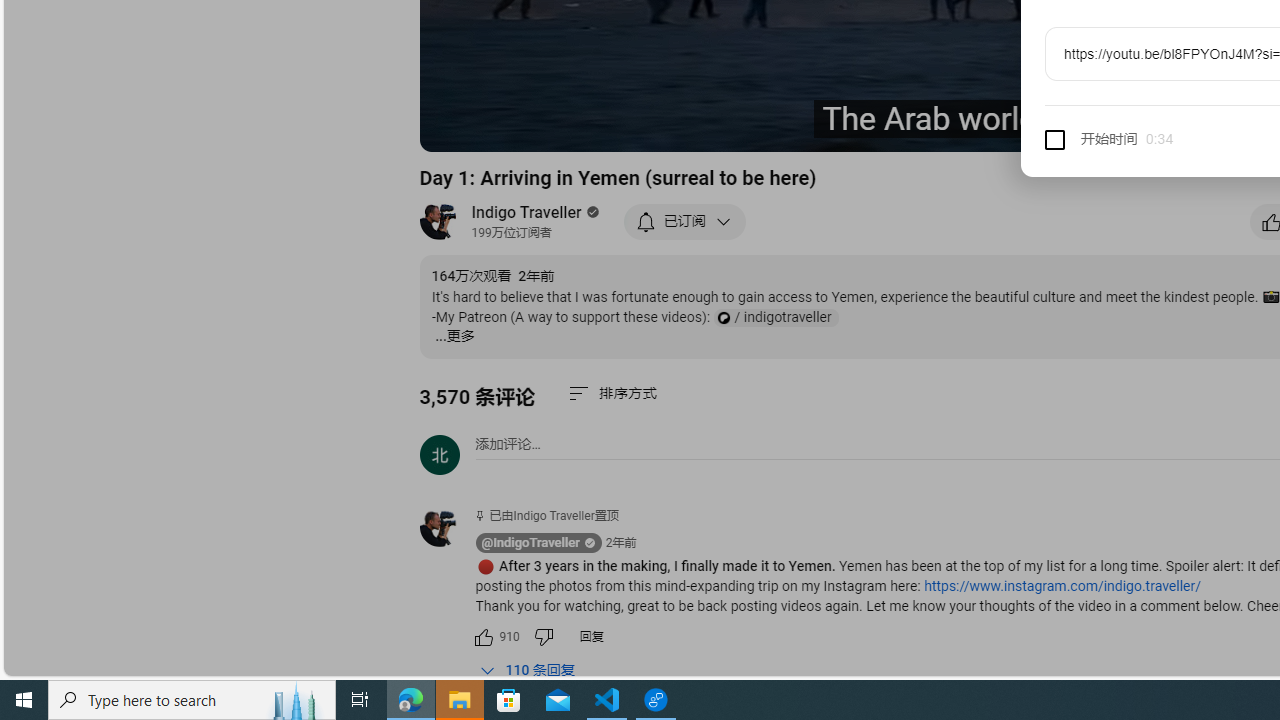  I want to click on https://www.instagram.com/indigo.traveller/, so click(1062, 586).